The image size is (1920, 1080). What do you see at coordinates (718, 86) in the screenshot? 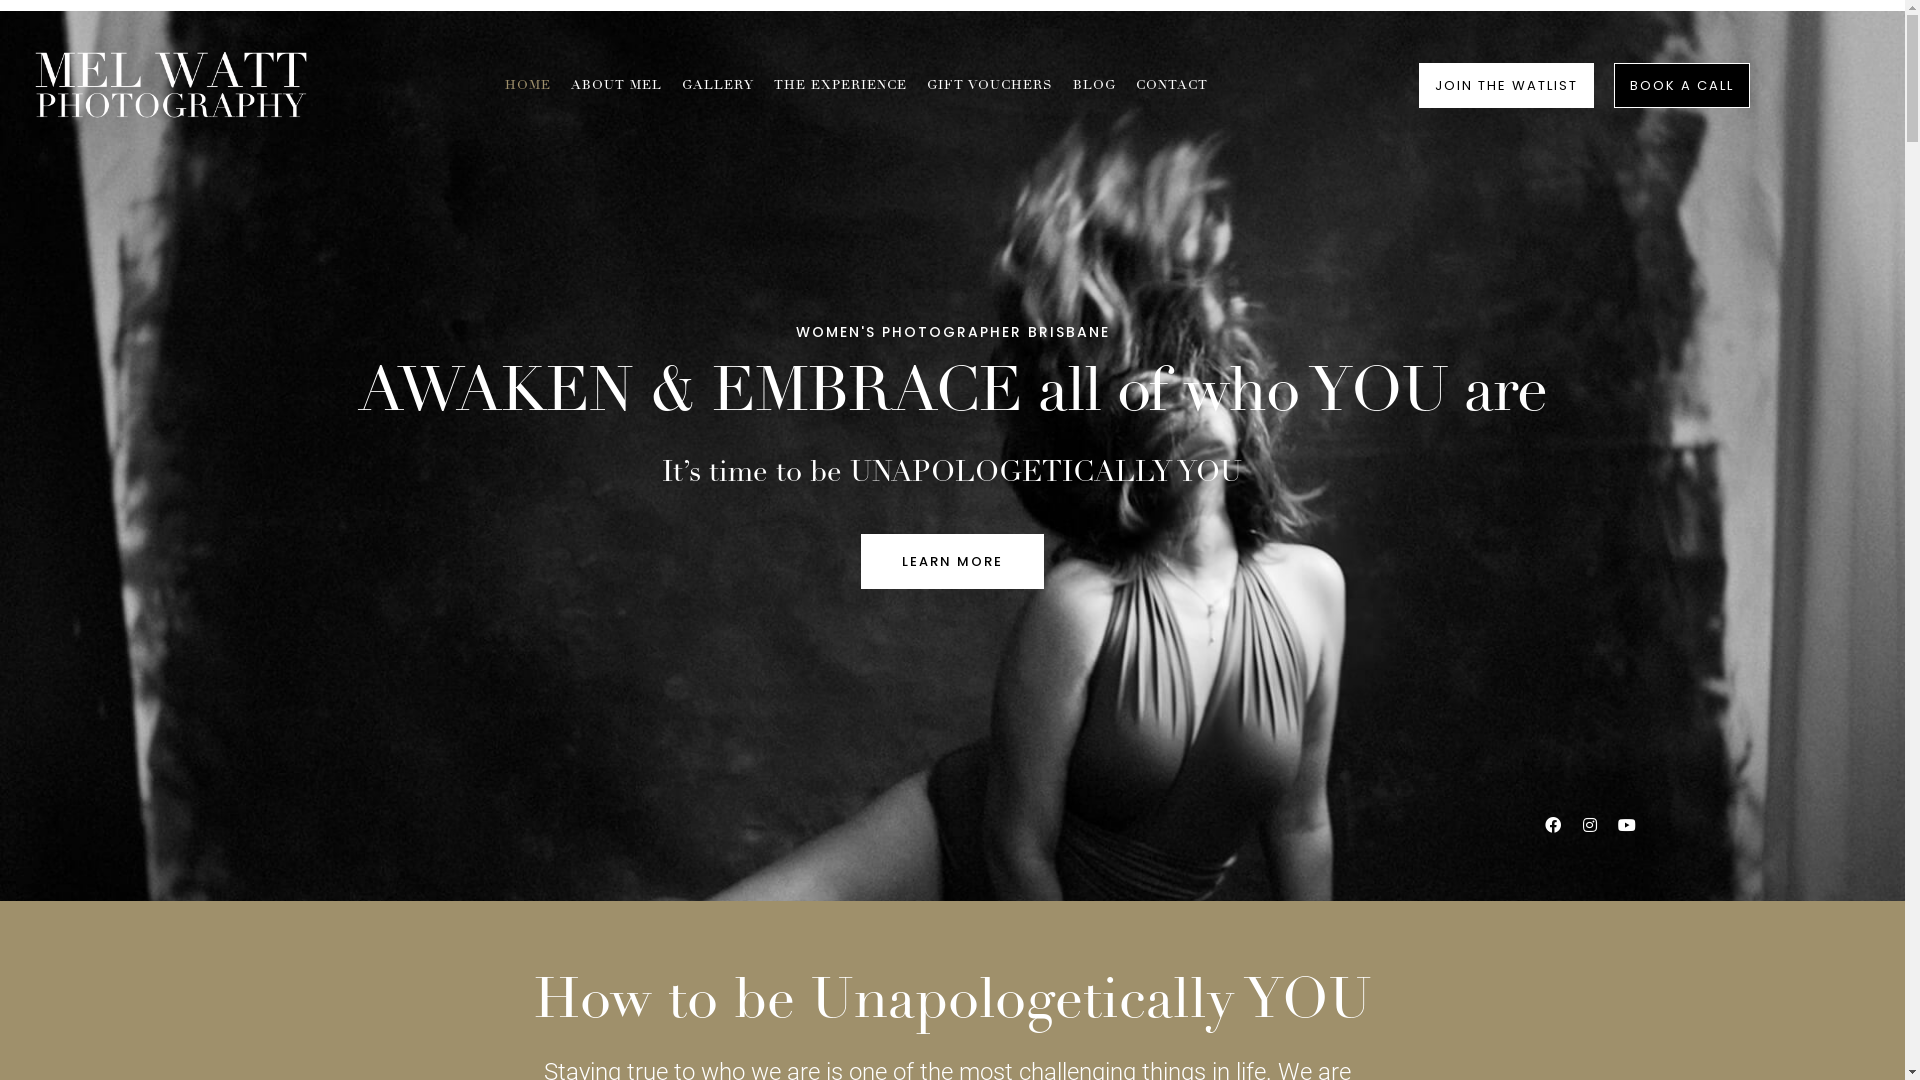
I see `GALLERY` at bounding box center [718, 86].